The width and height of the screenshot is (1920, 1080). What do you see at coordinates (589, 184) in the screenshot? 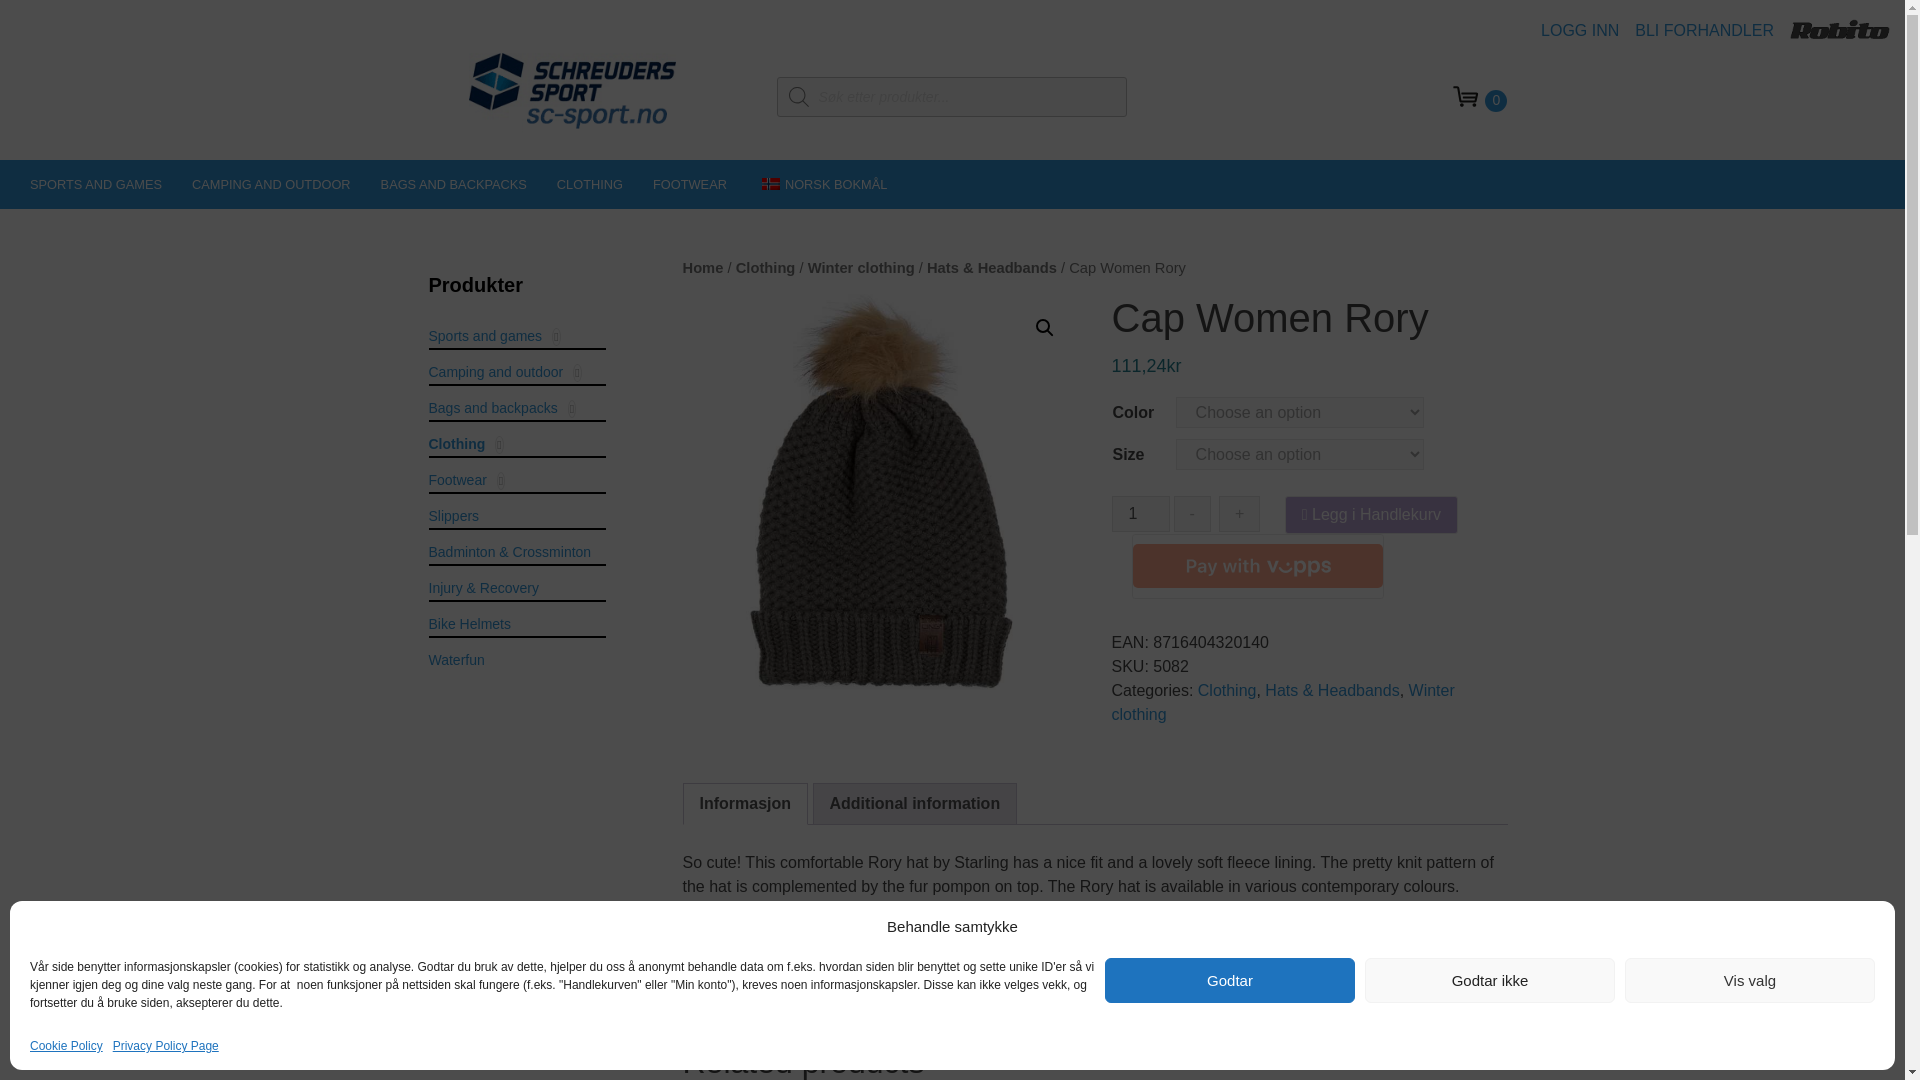
I see `CLOTHING` at bounding box center [589, 184].